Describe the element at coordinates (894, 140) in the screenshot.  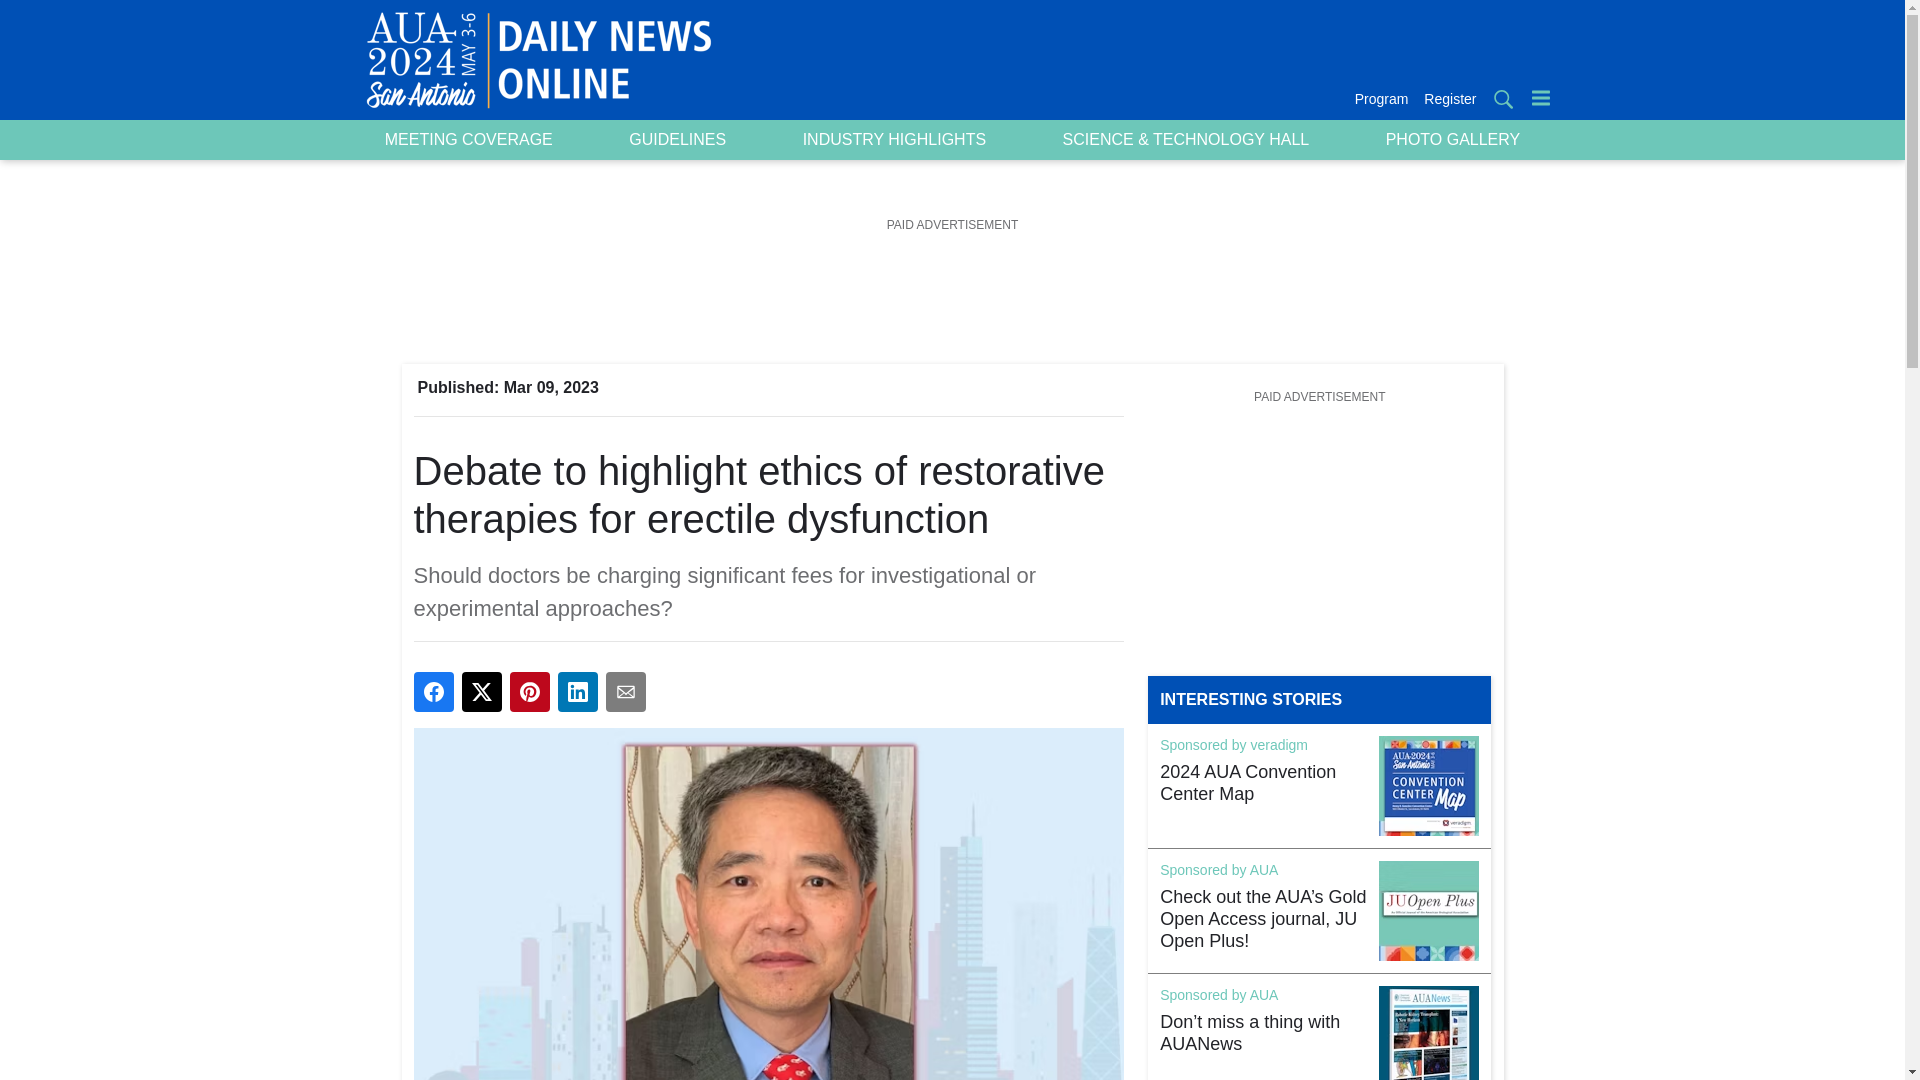
I see `INDUSTRY HIGHLIGHTS` at that location.